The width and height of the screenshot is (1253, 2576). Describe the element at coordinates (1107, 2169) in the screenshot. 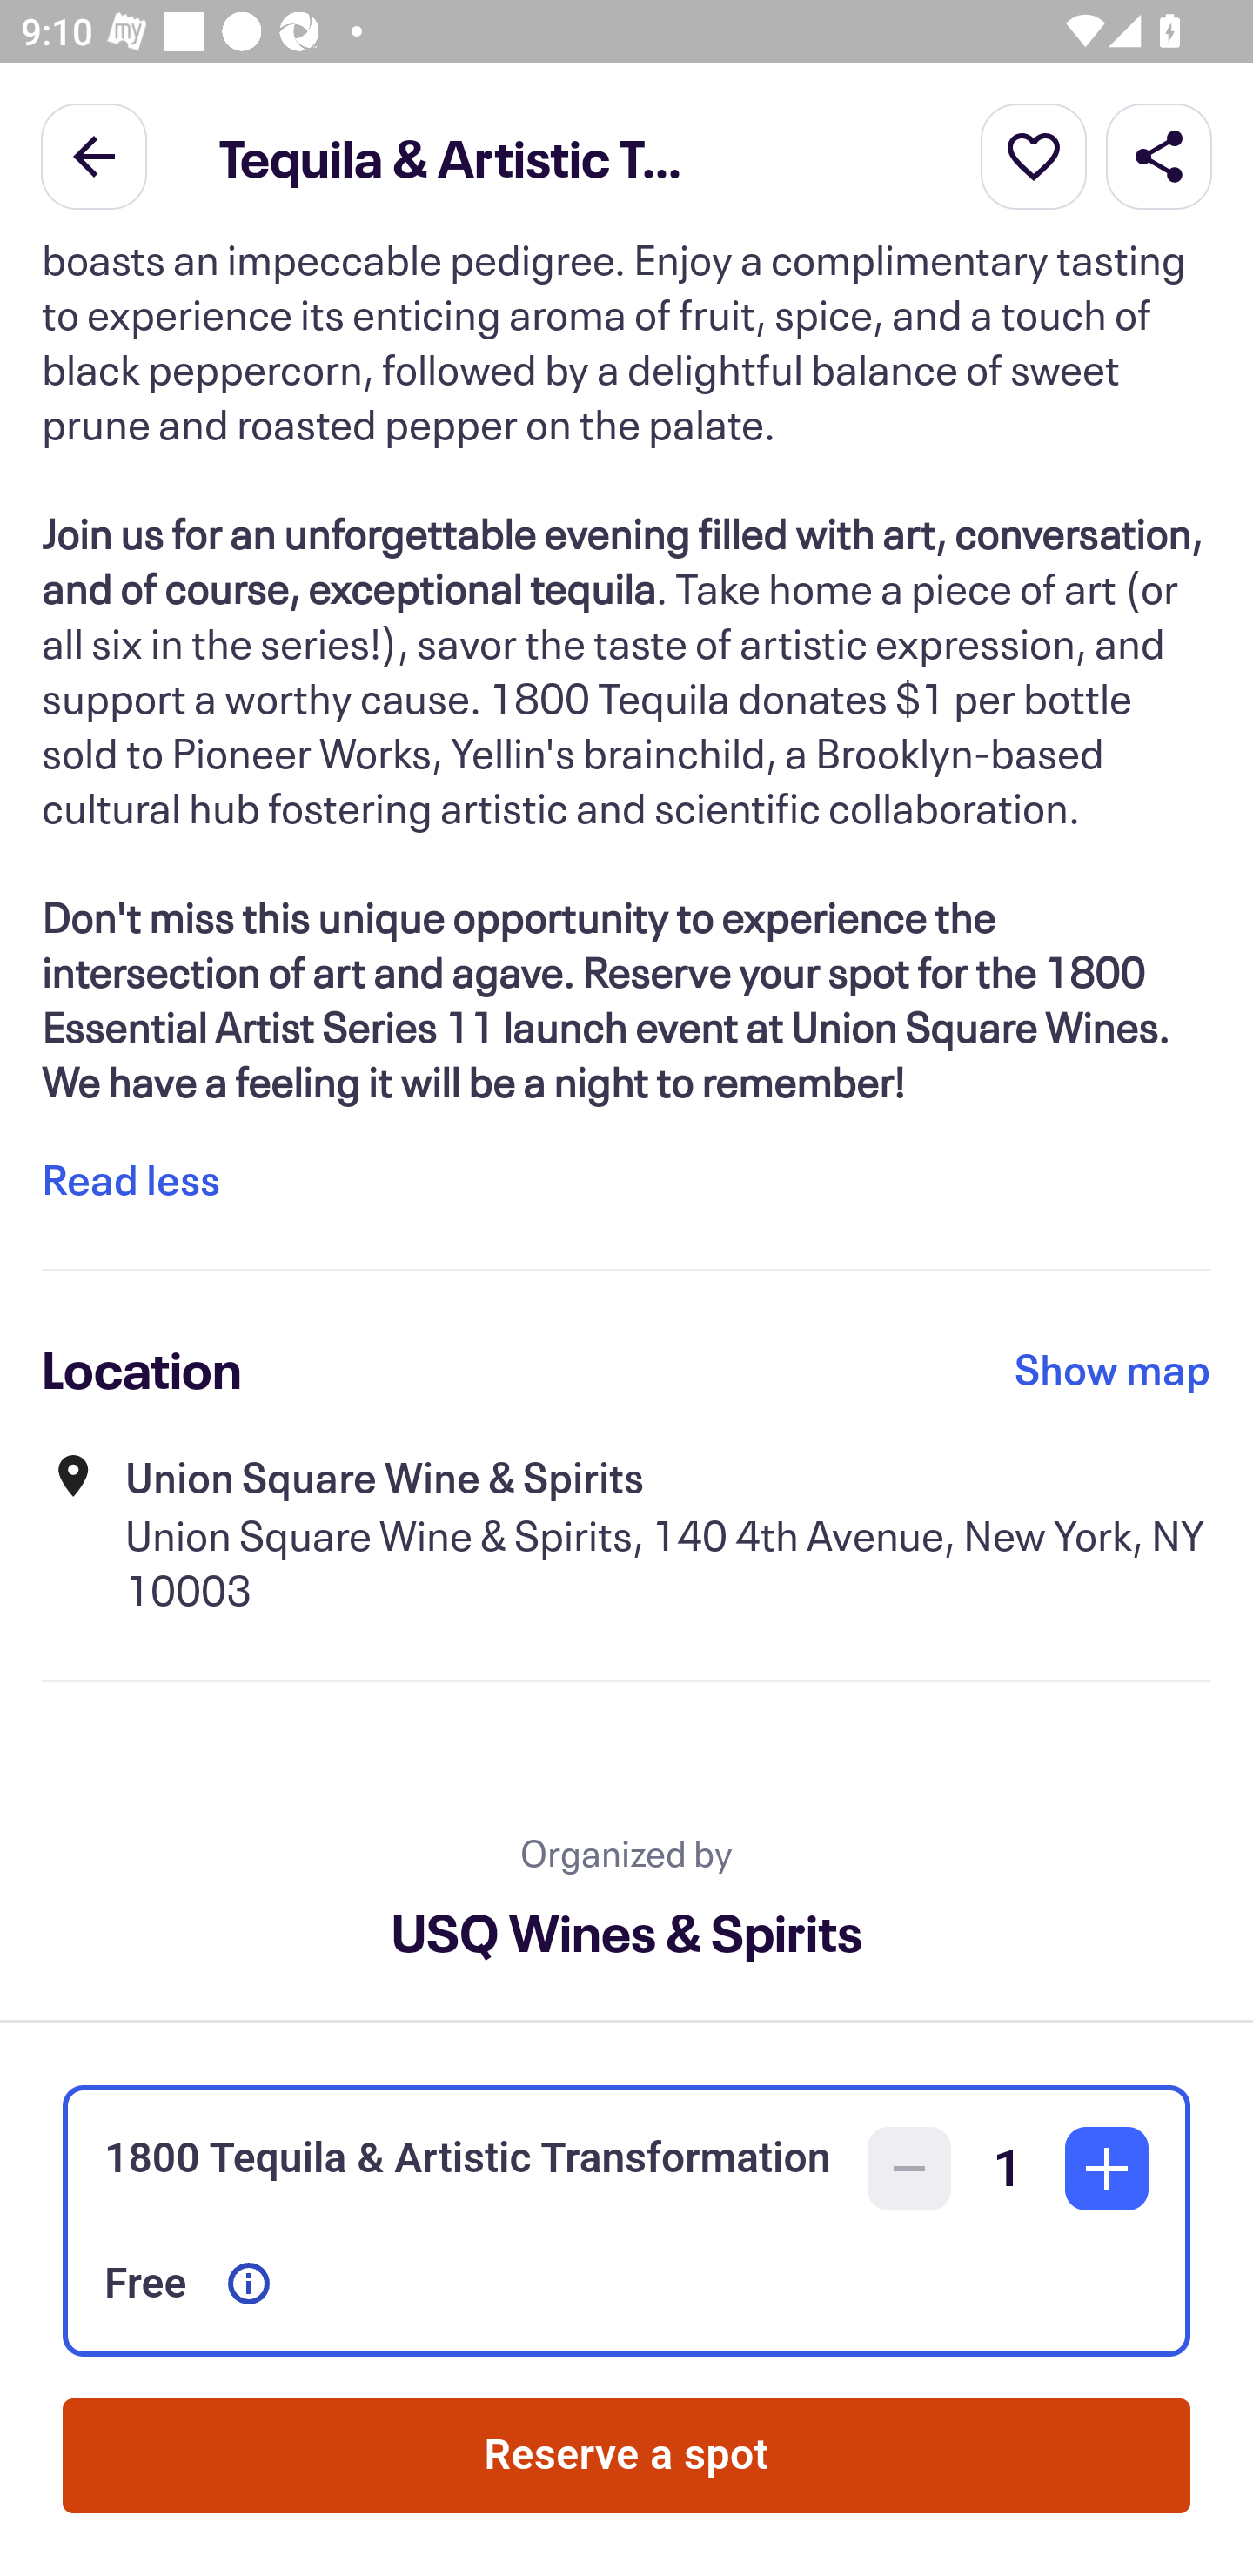

I see `Increase` at that location.